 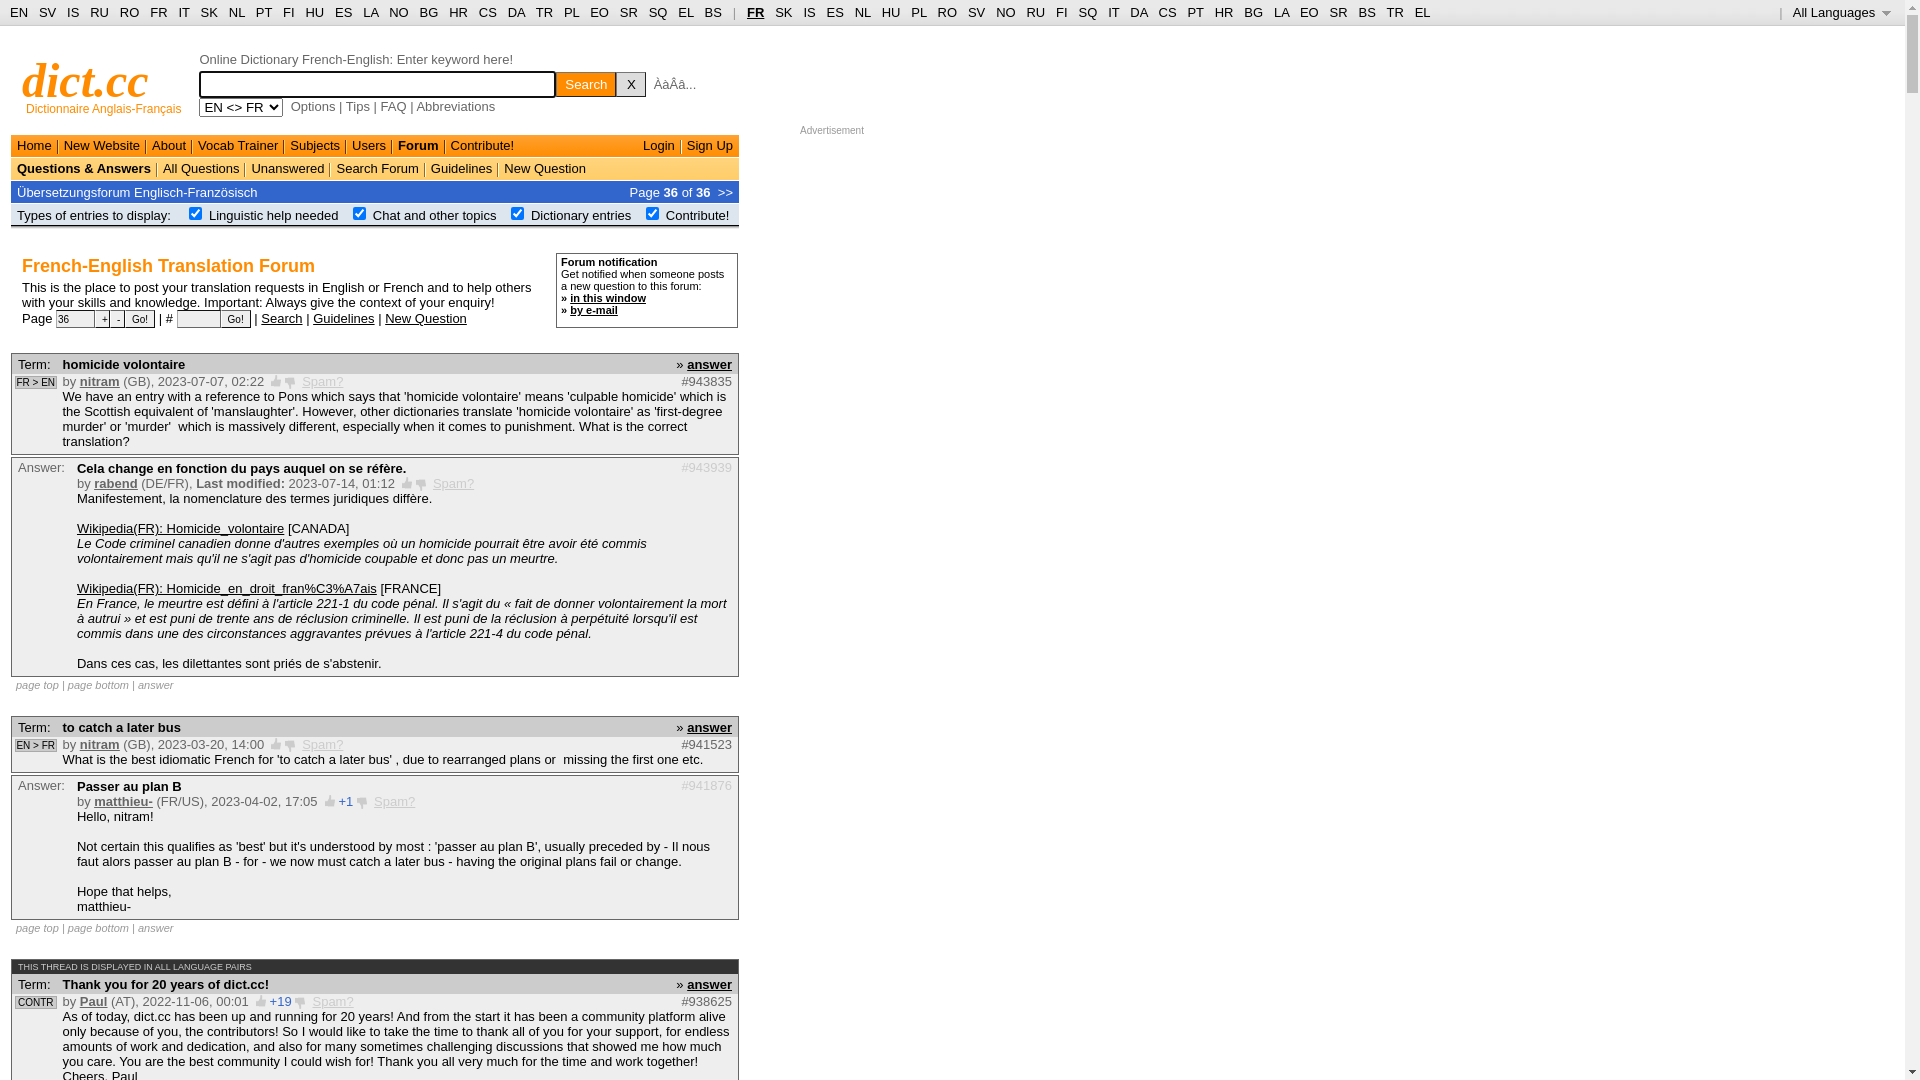 I want to click on Abbreviations, so click(x=456, y=106).